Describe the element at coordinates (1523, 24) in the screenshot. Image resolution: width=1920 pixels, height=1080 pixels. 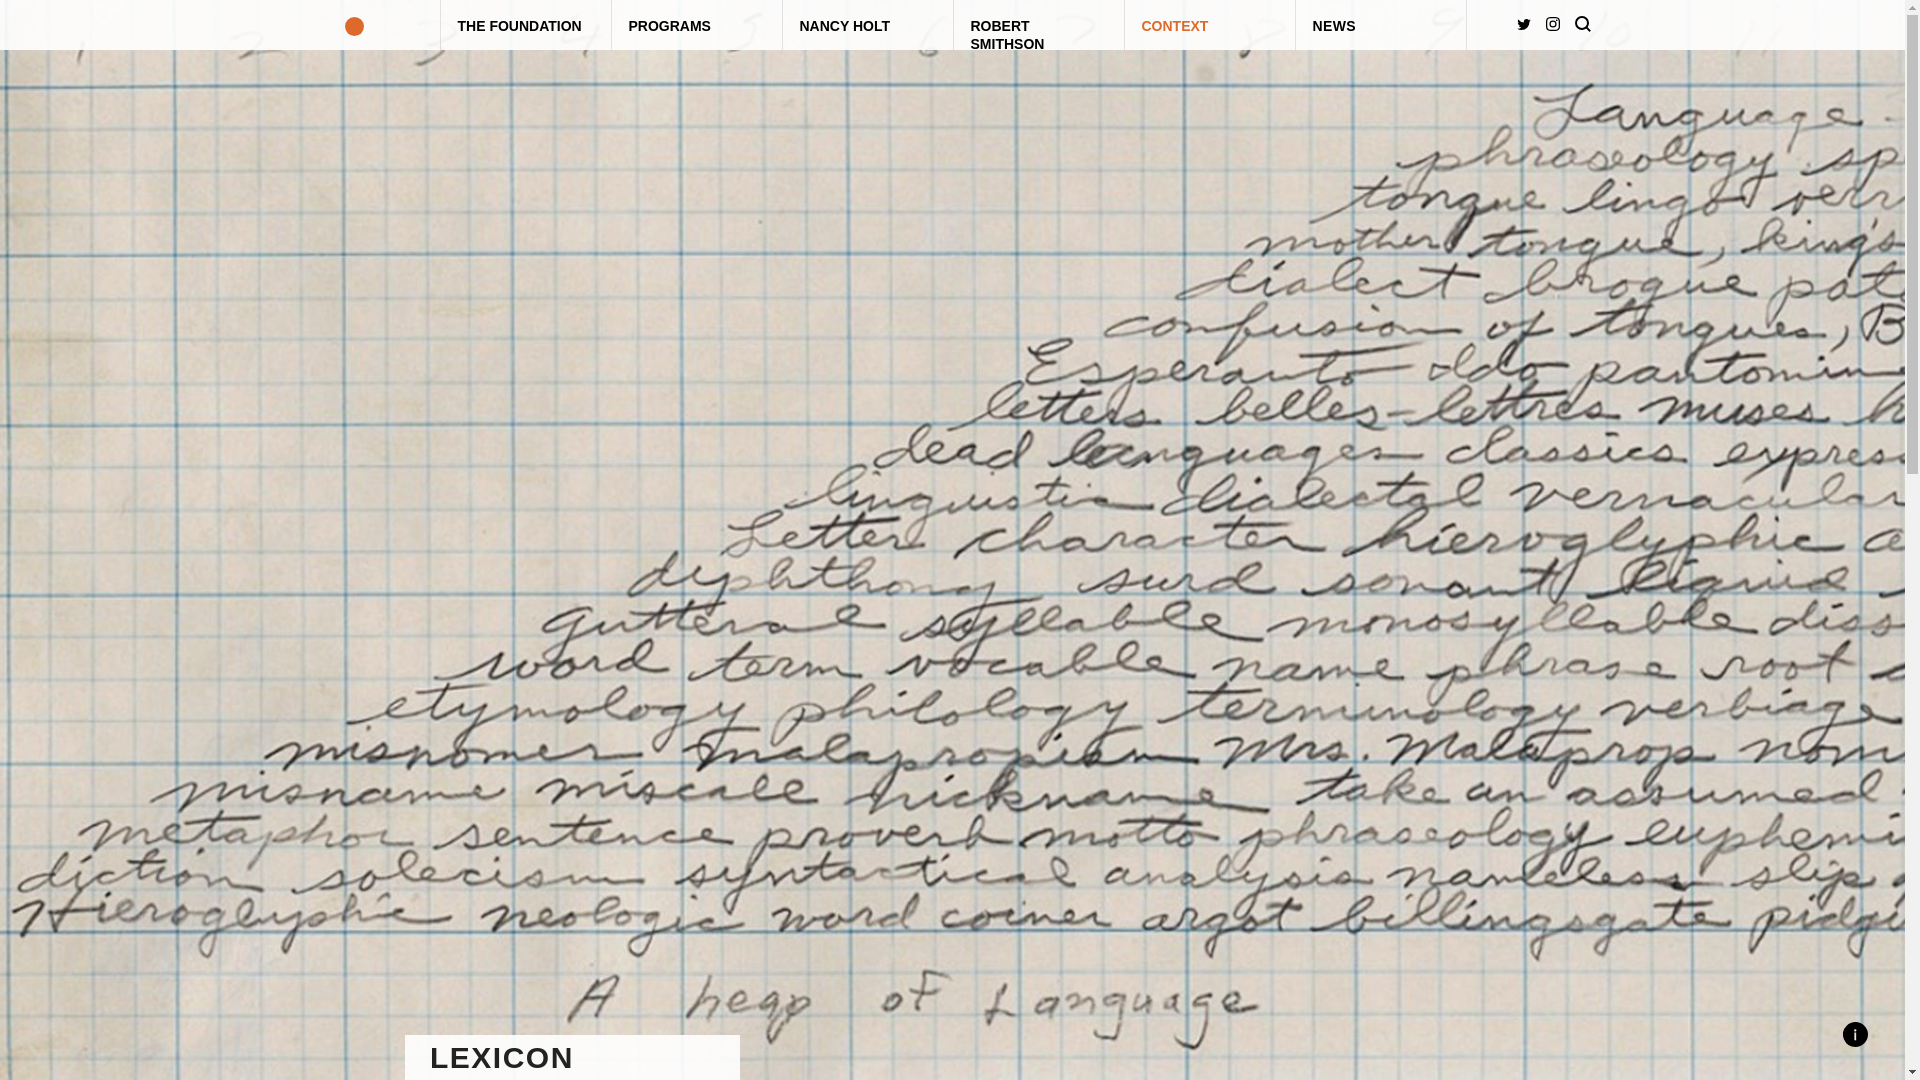
I see `HSF on Twitter` at that location.